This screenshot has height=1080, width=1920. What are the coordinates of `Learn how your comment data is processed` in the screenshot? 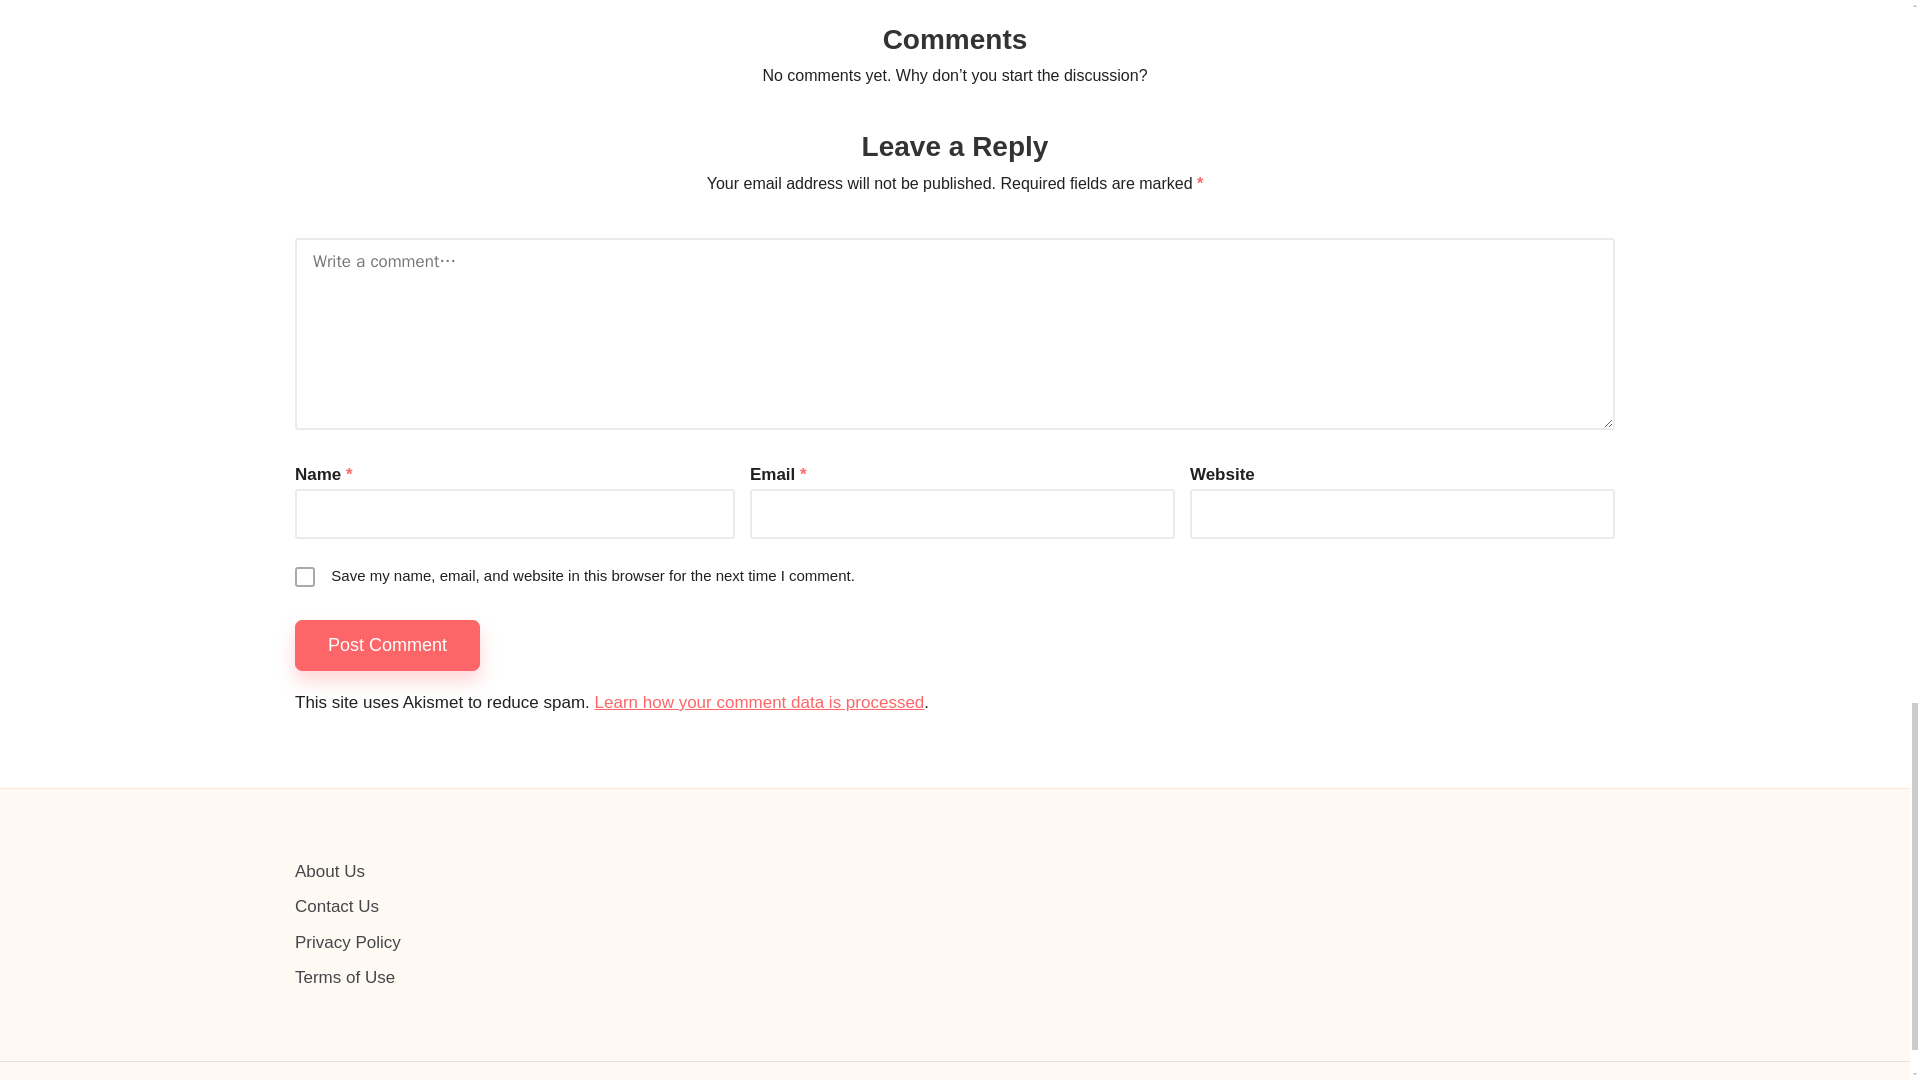 It's located at (760, 702).